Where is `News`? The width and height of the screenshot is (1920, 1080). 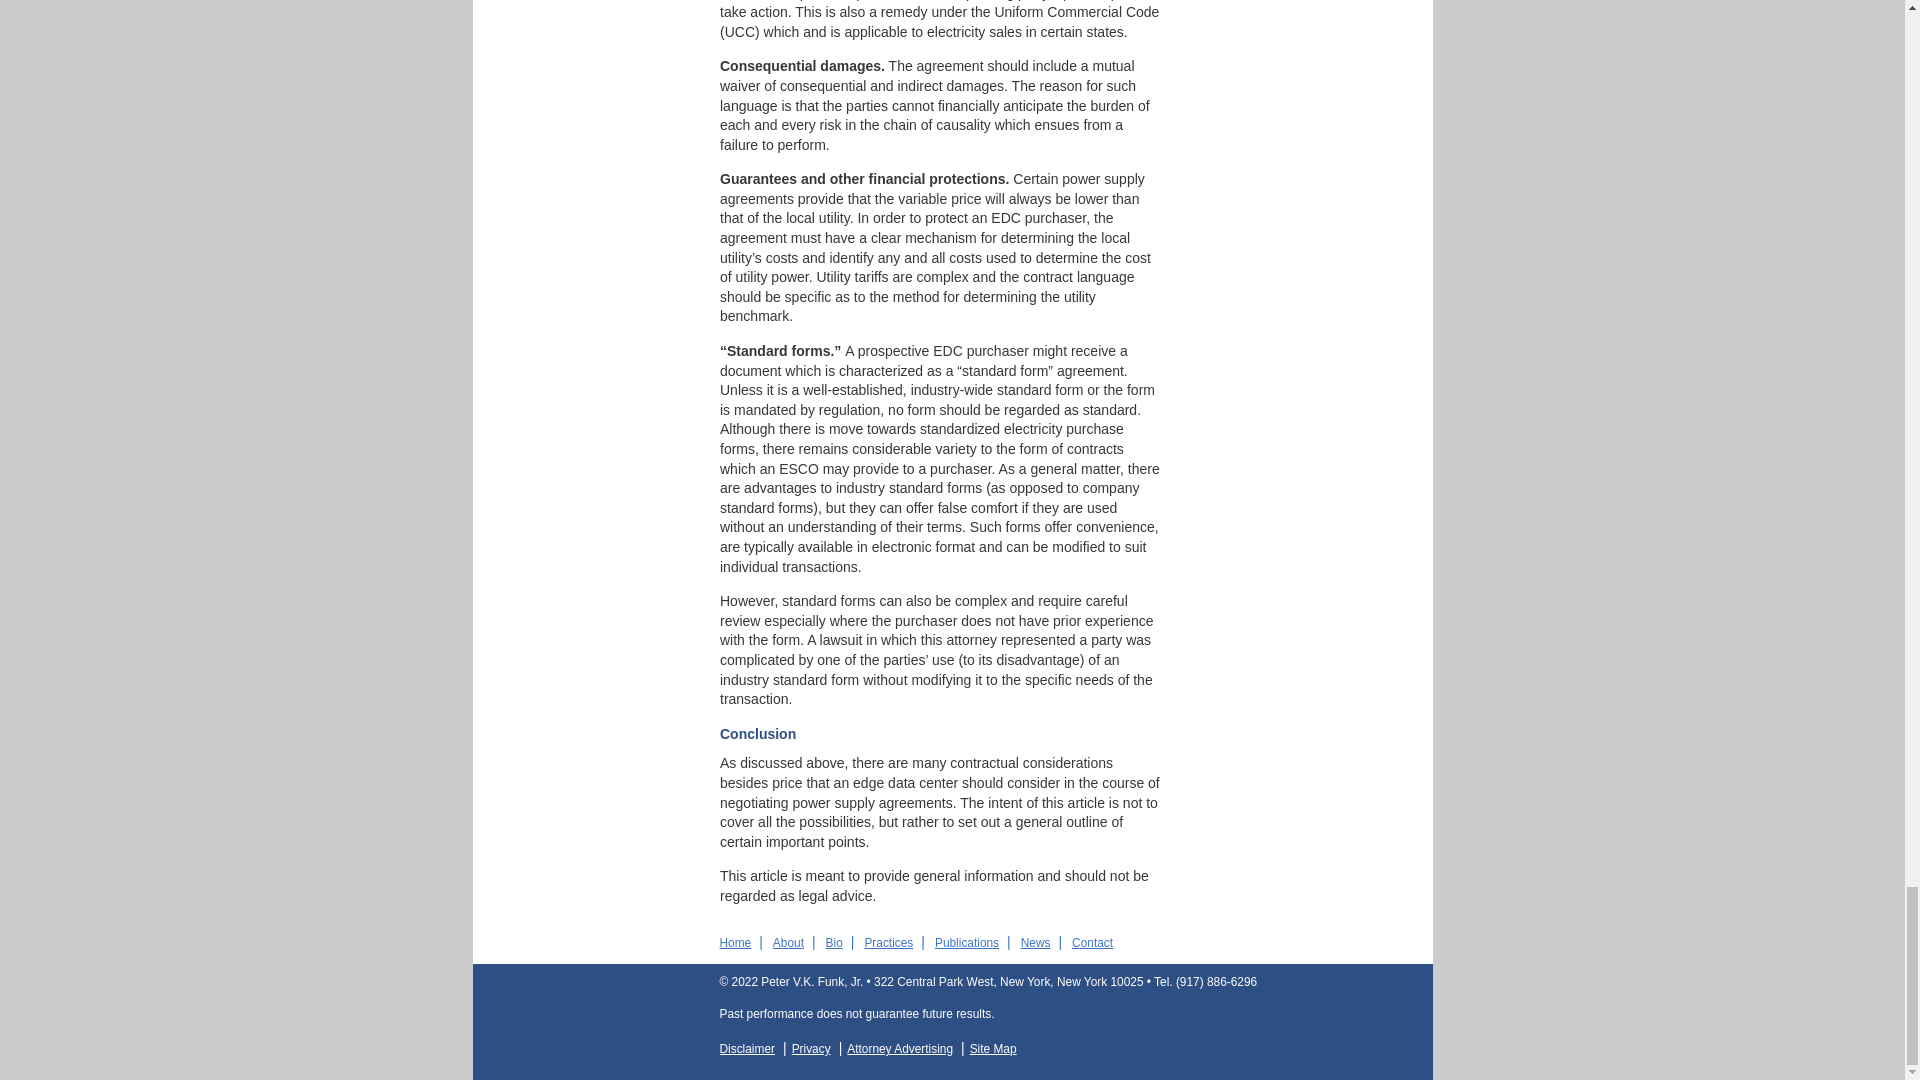 News is located at coordinates (1036, 943).